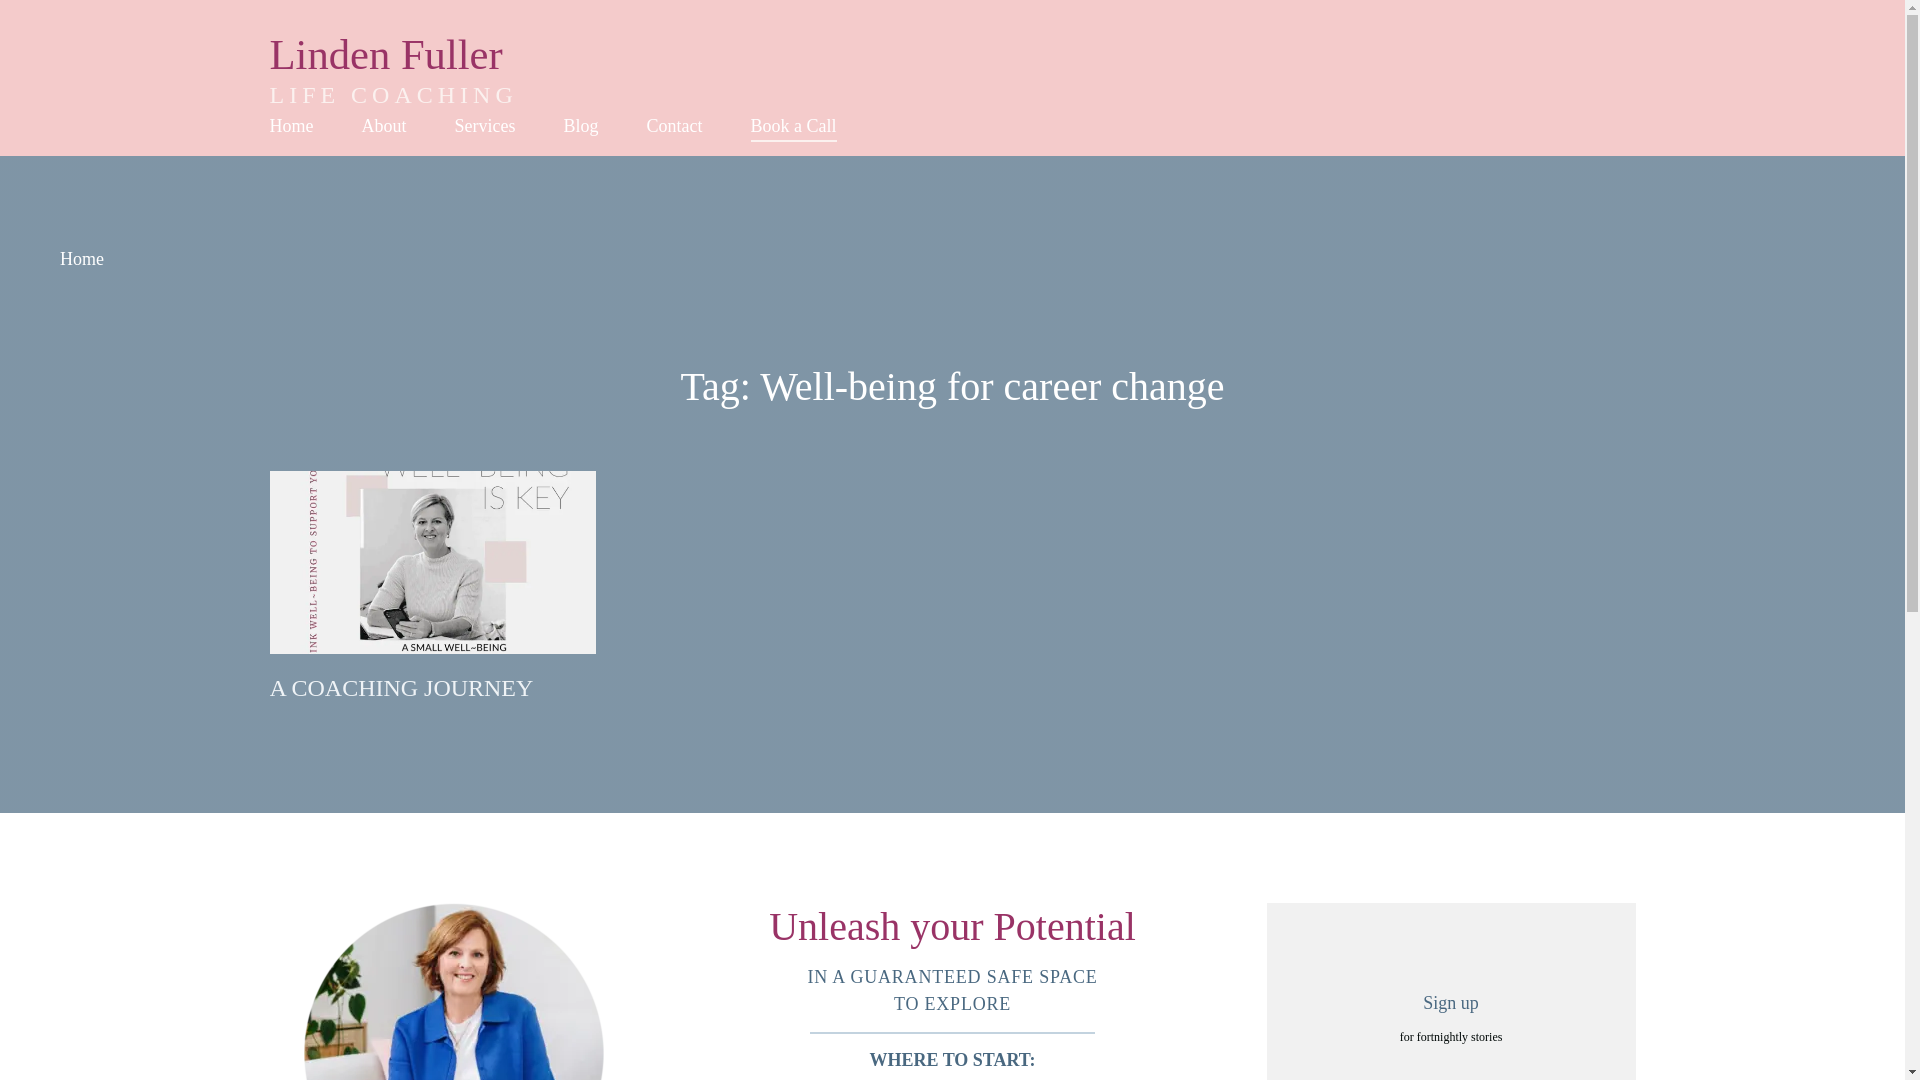 The width and height of the screenshot is (1920, 1080). What do you see at coordinates (402, 688) in the screenshot?
I see `About` at bounding box center [402, 688].